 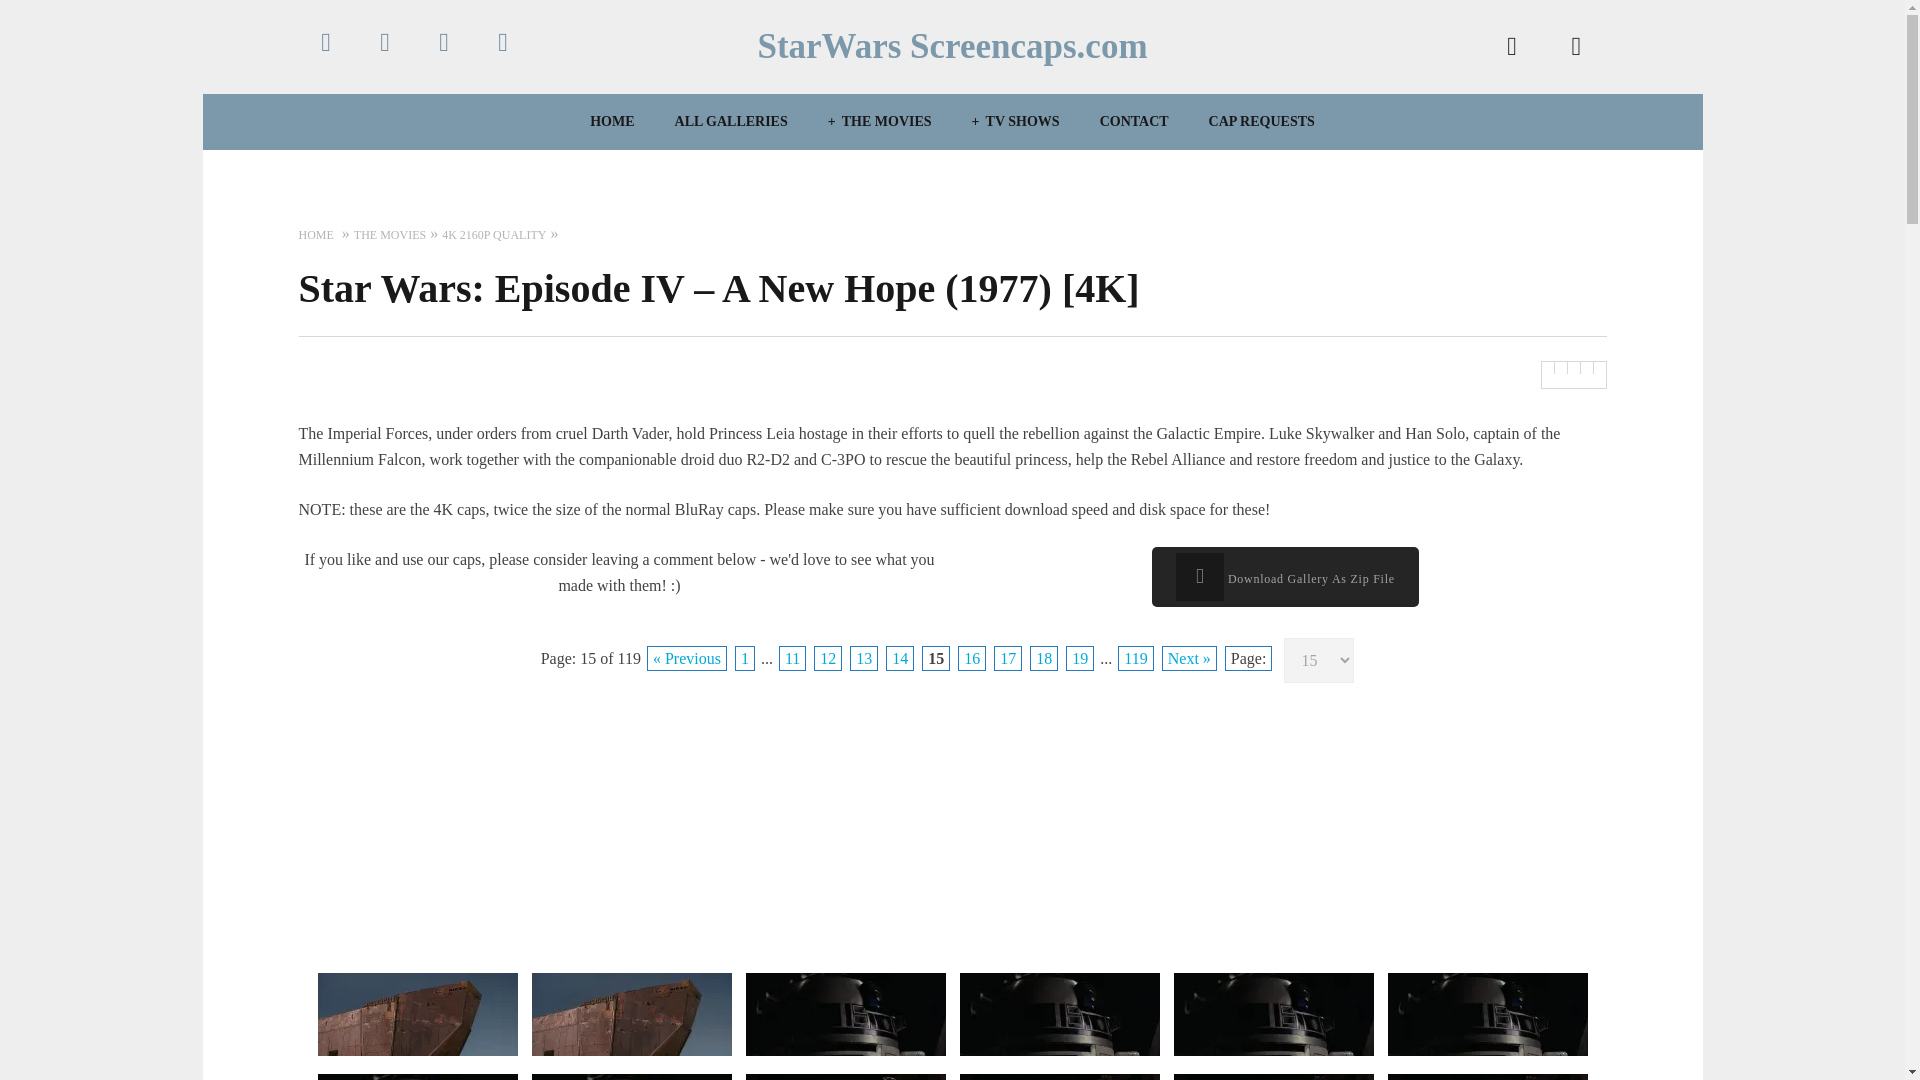 I want to click on View all posts filed under The Movies, so click(x=390, y=234).